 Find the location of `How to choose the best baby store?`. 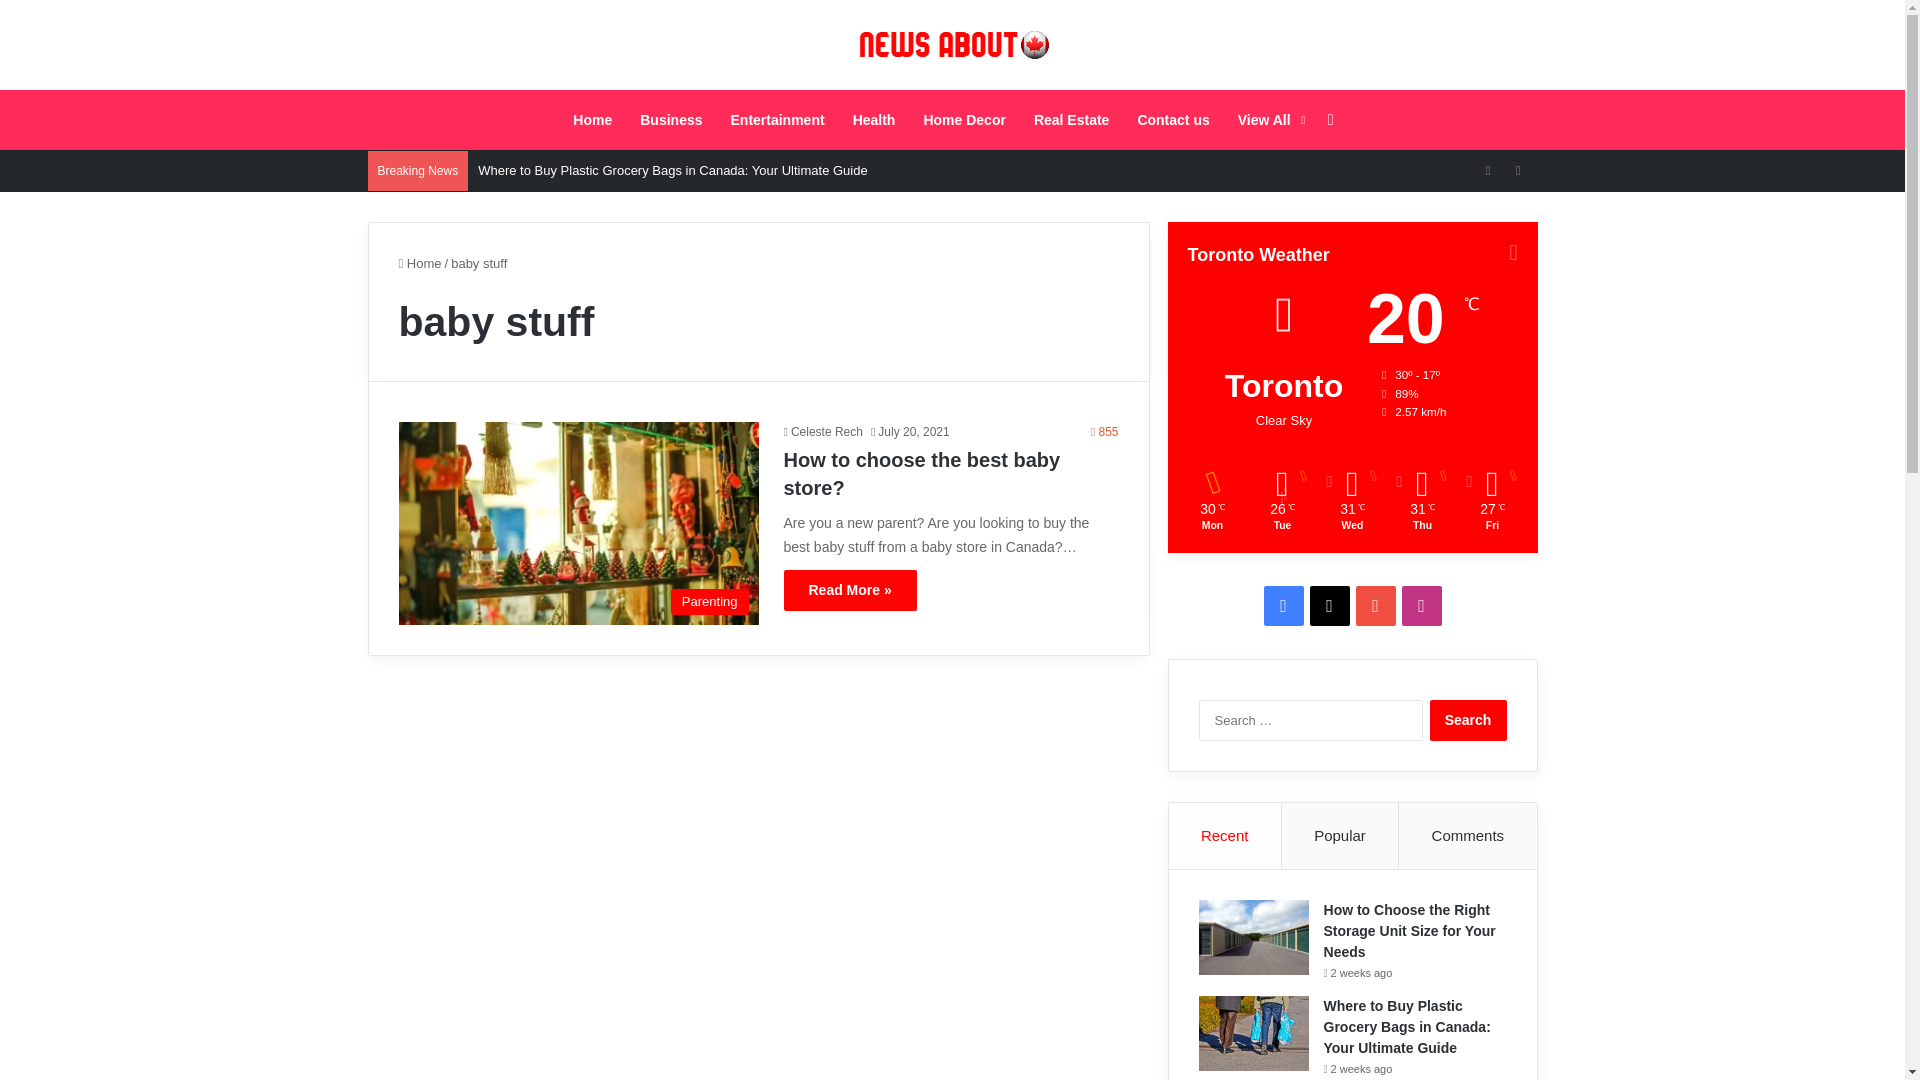

How to choose the best baby store? is located at coordinates (922, 474).